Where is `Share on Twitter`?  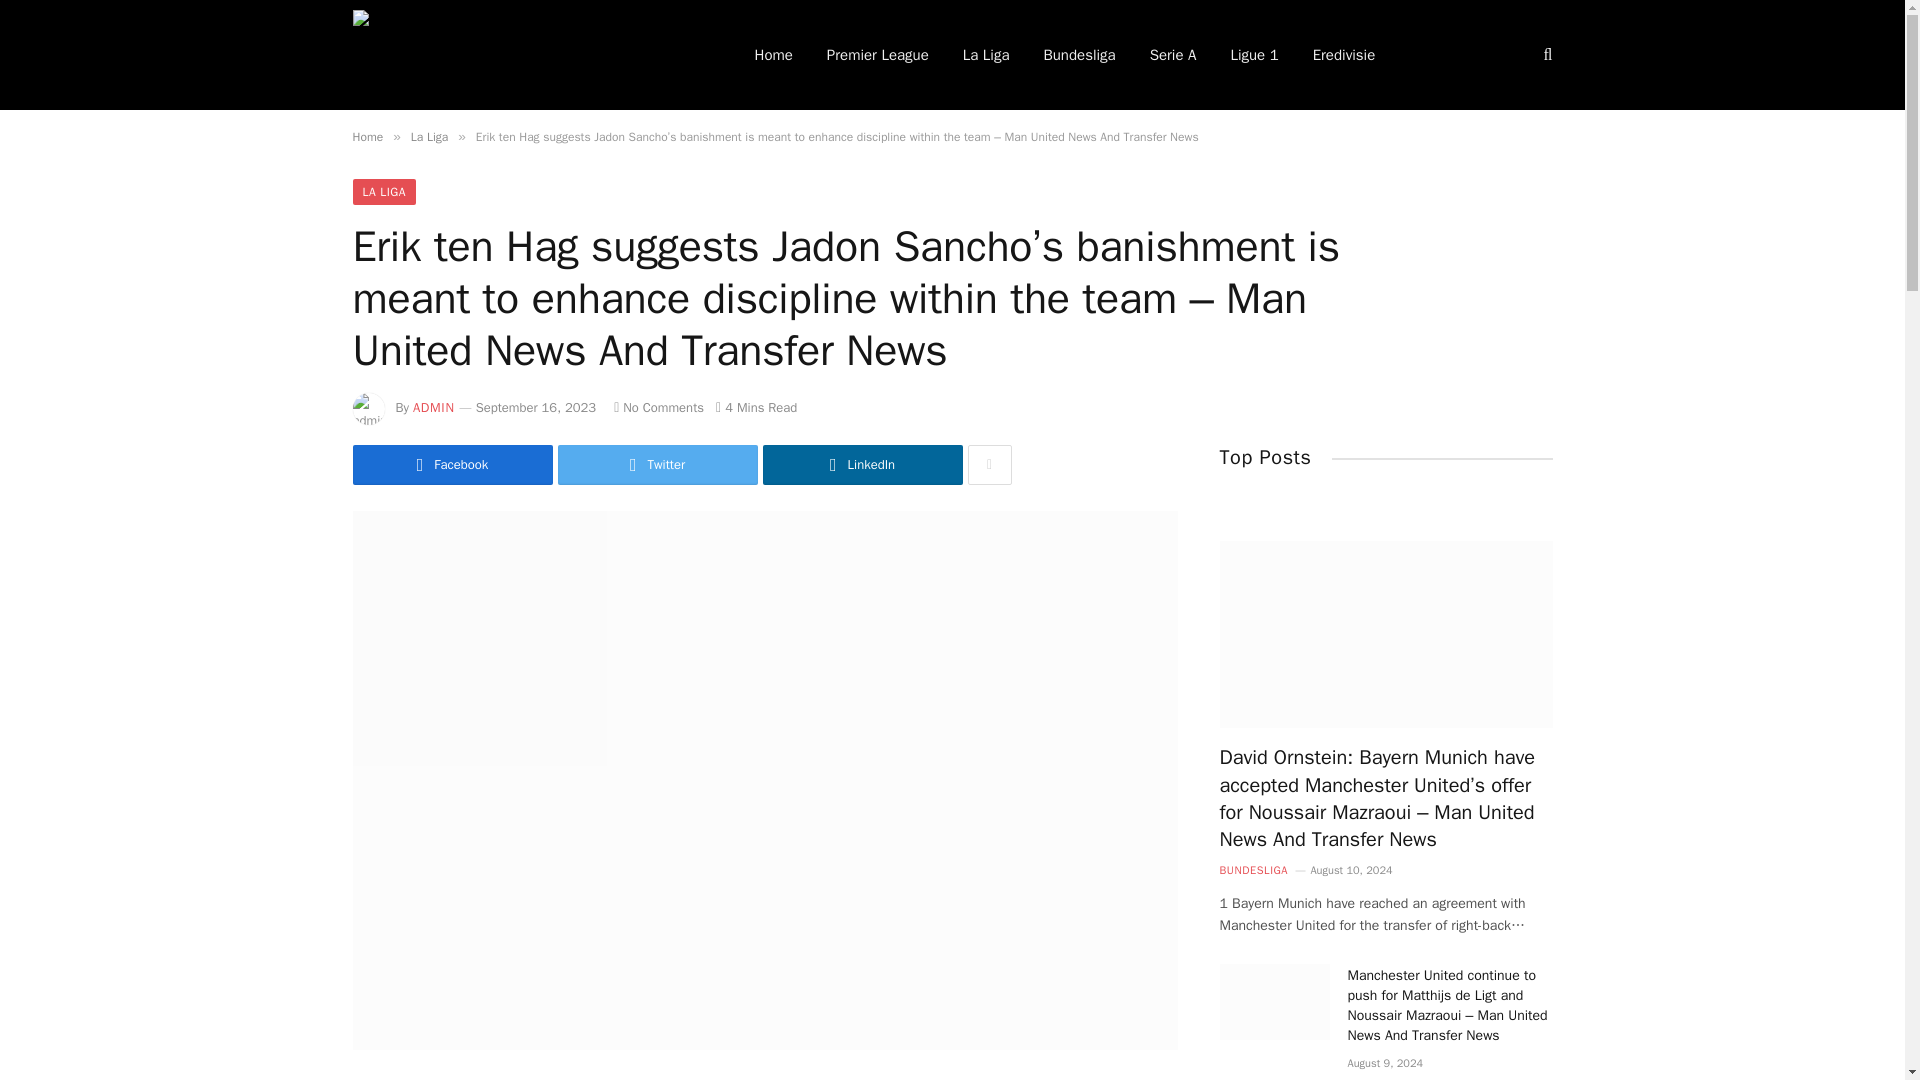
Share on Twitter is located at coordinates (658, 464).